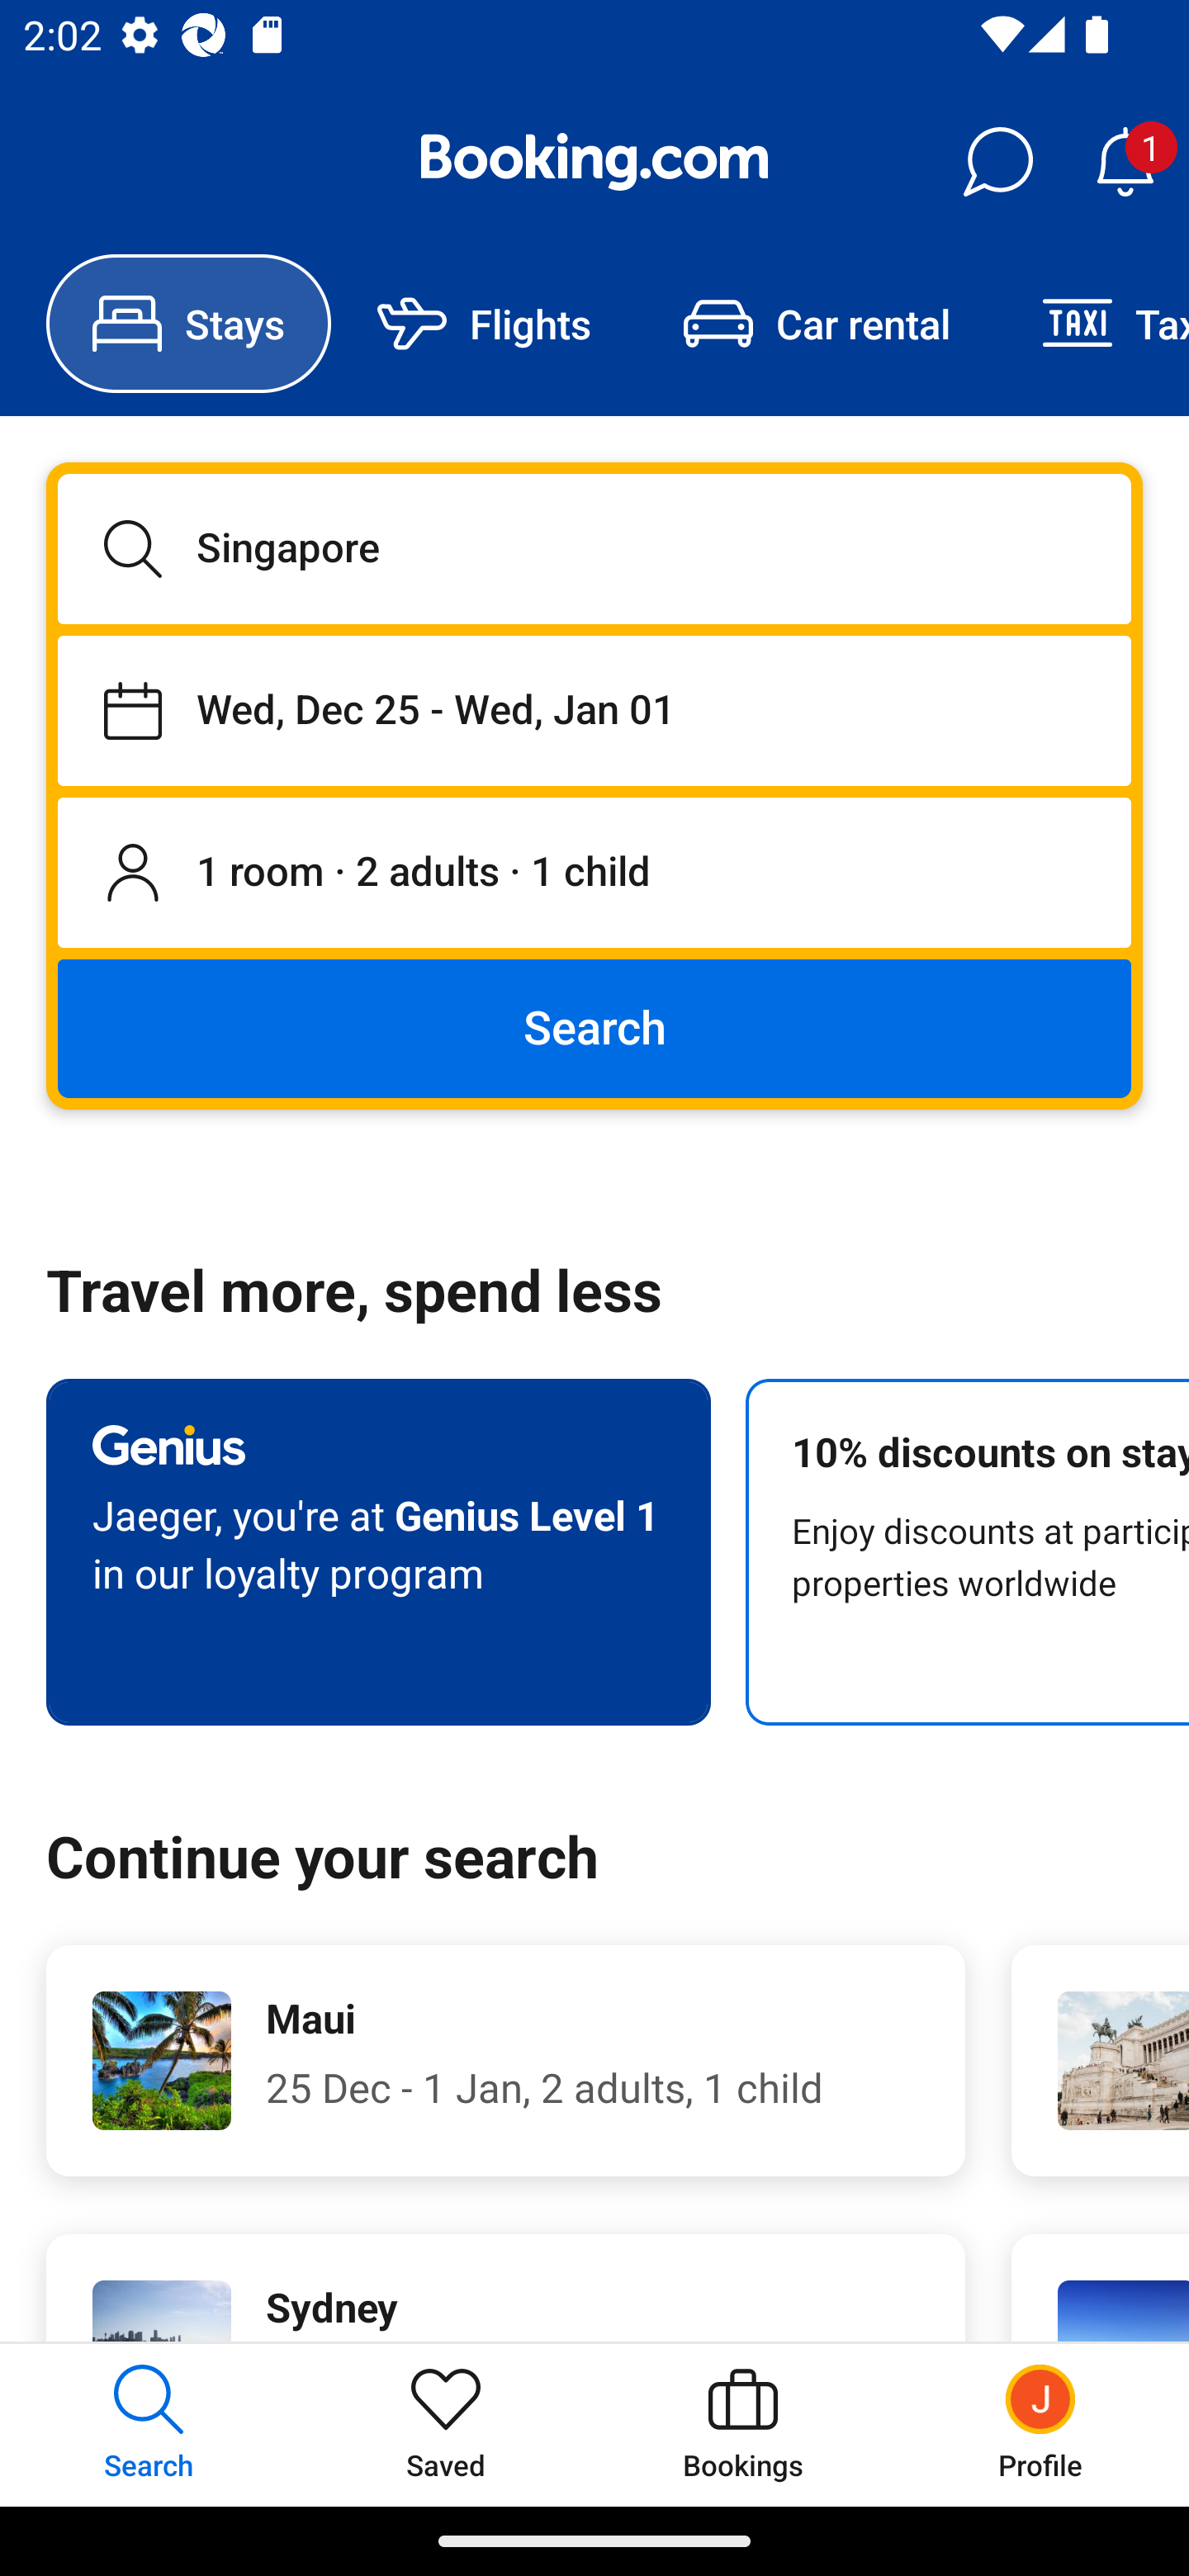 This screenshot has height=2576, width=1189. Describe the element at coordinates (594, 1027) in the screenshot. I see `Search` at that location.